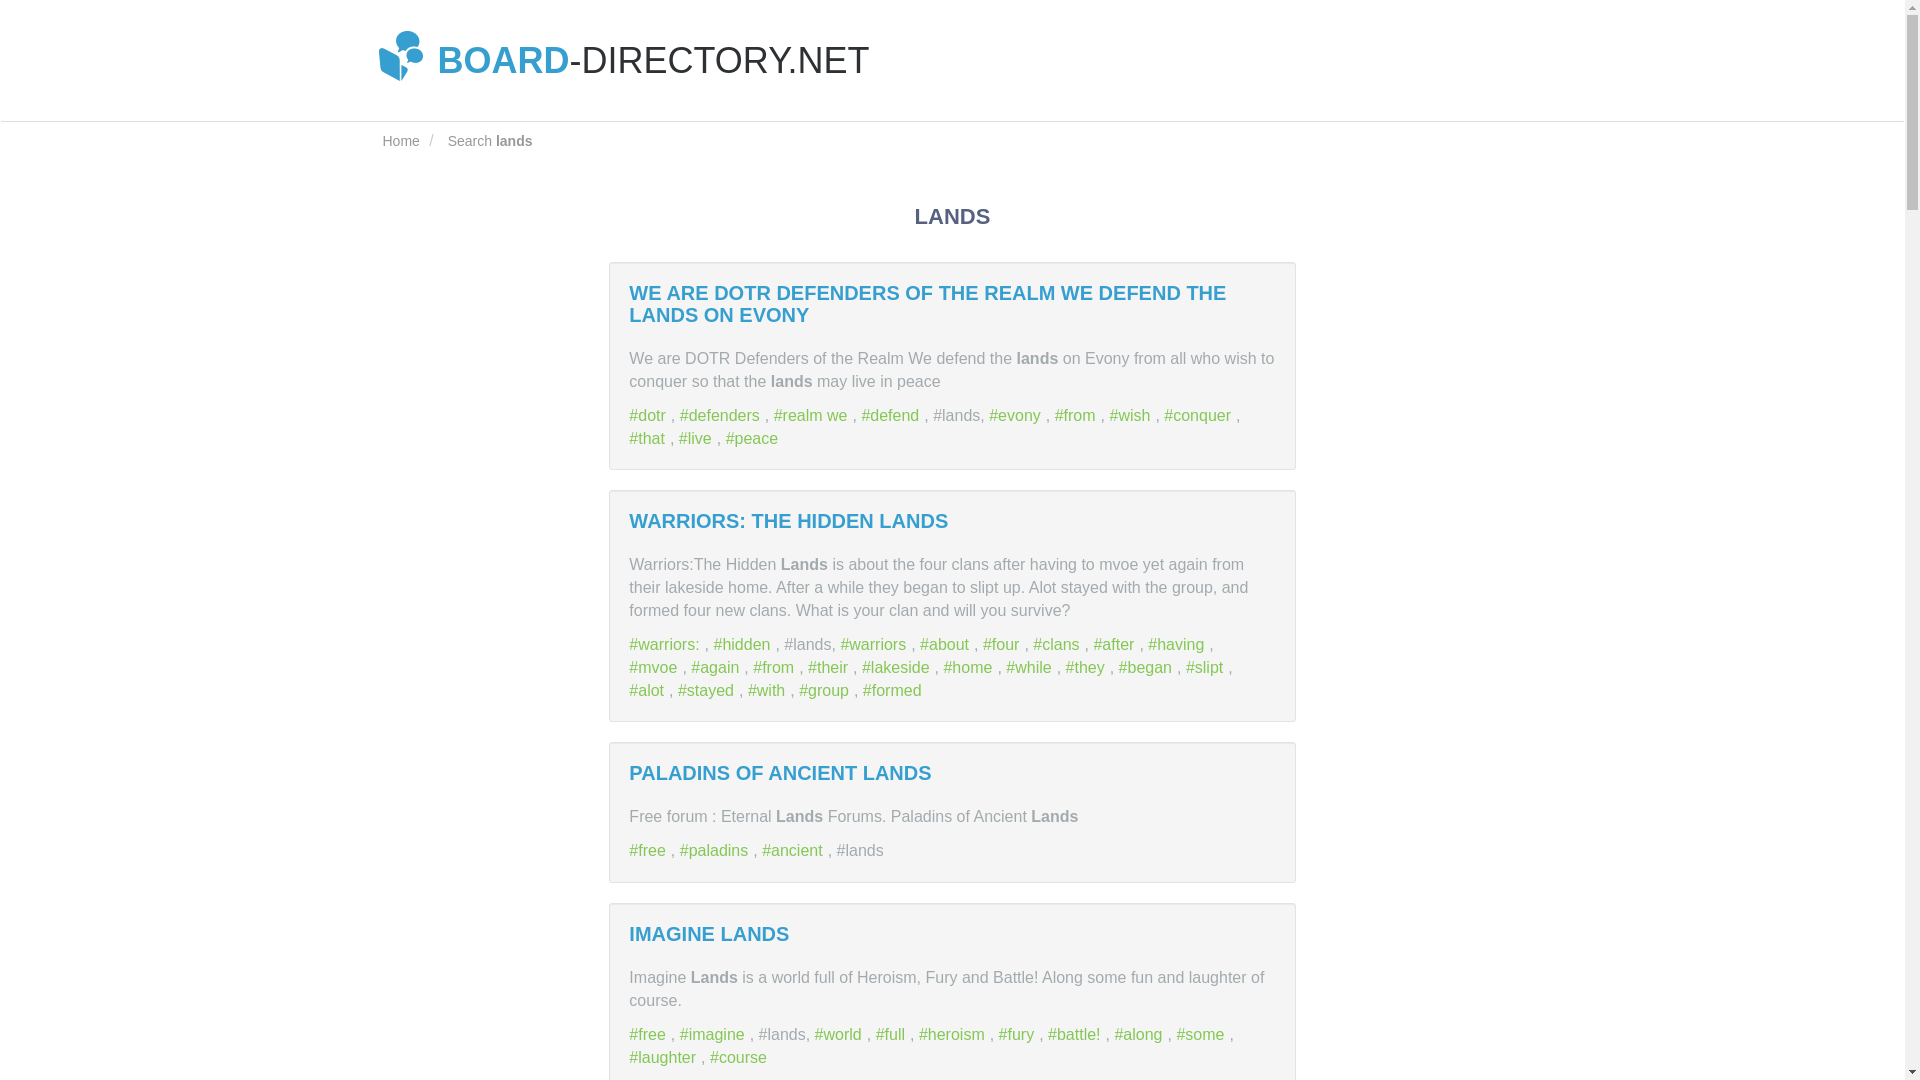 This screenshot has height=1080, width=1920. I want to click on after, so click(1115, 644).